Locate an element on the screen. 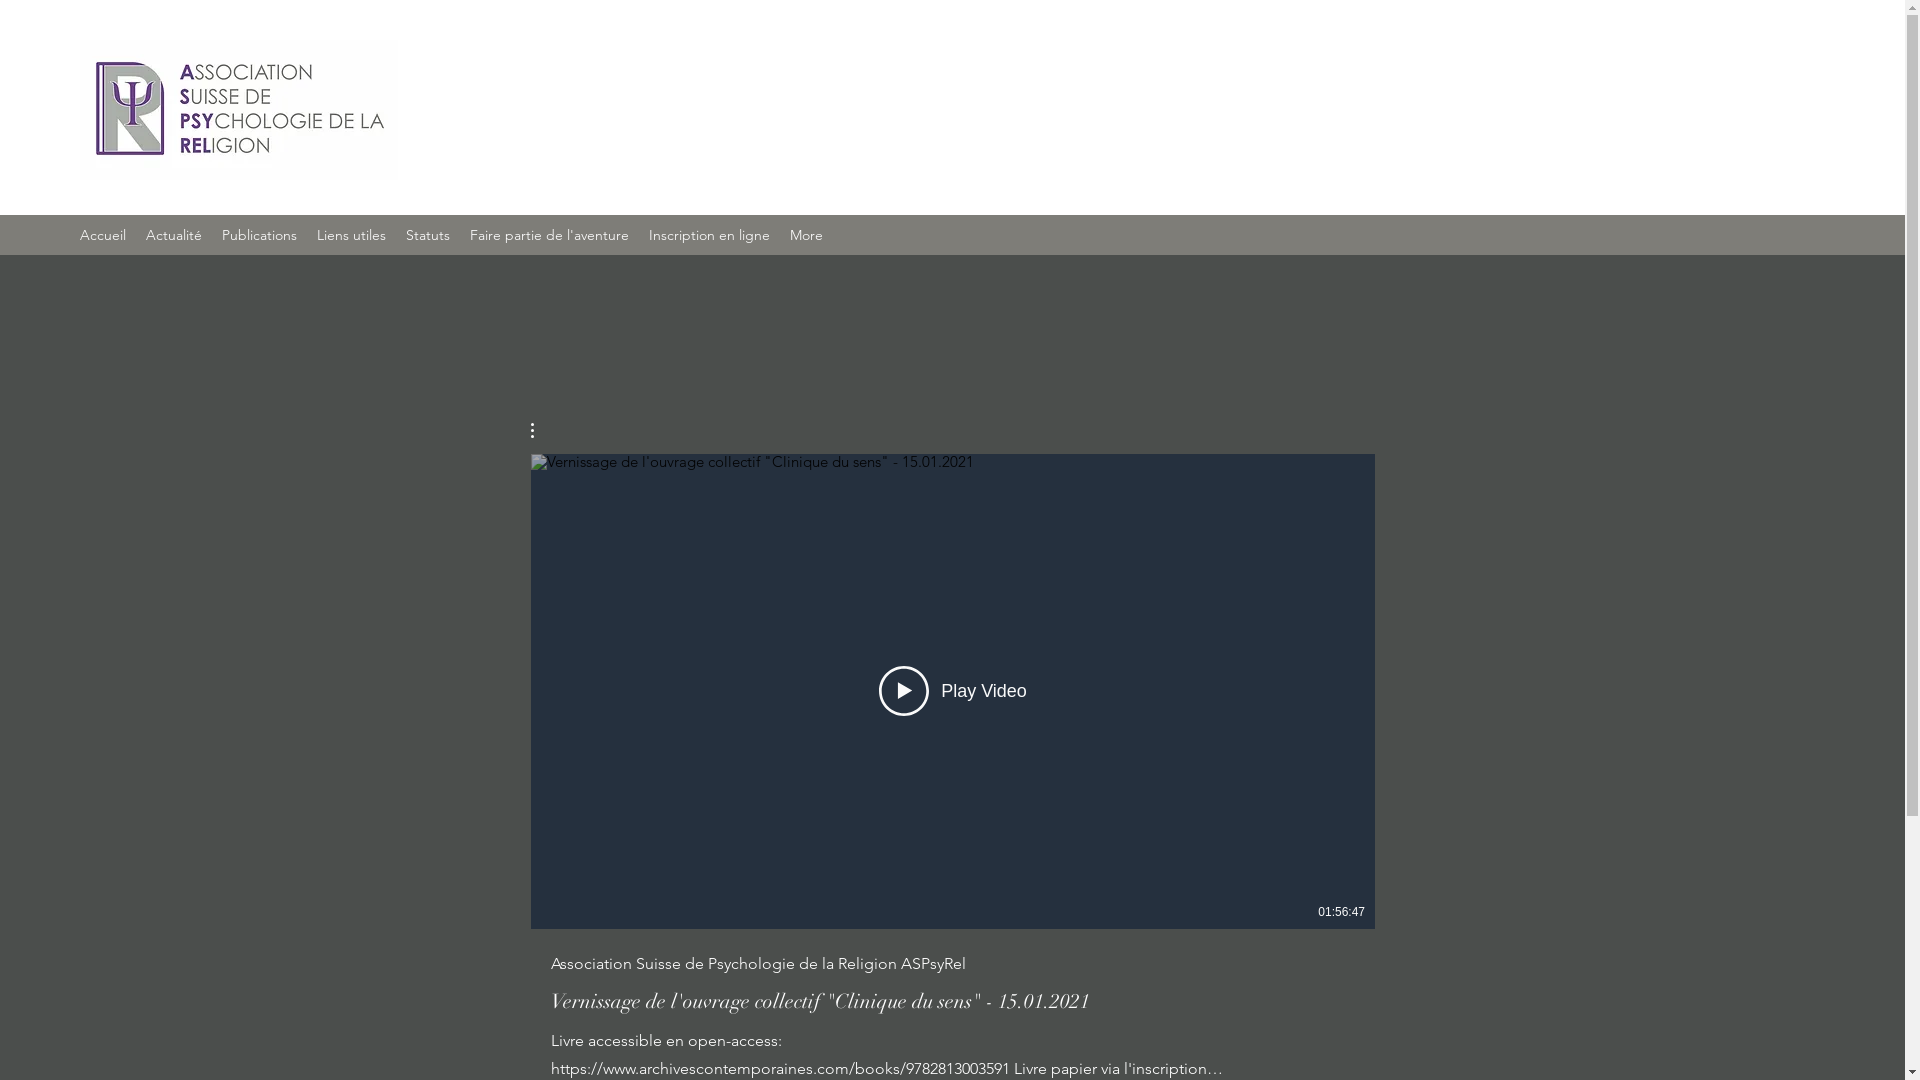 The height and width of the screenshot is (1080, 1920). Inscription en ligne is located at coordinates (710, 235).